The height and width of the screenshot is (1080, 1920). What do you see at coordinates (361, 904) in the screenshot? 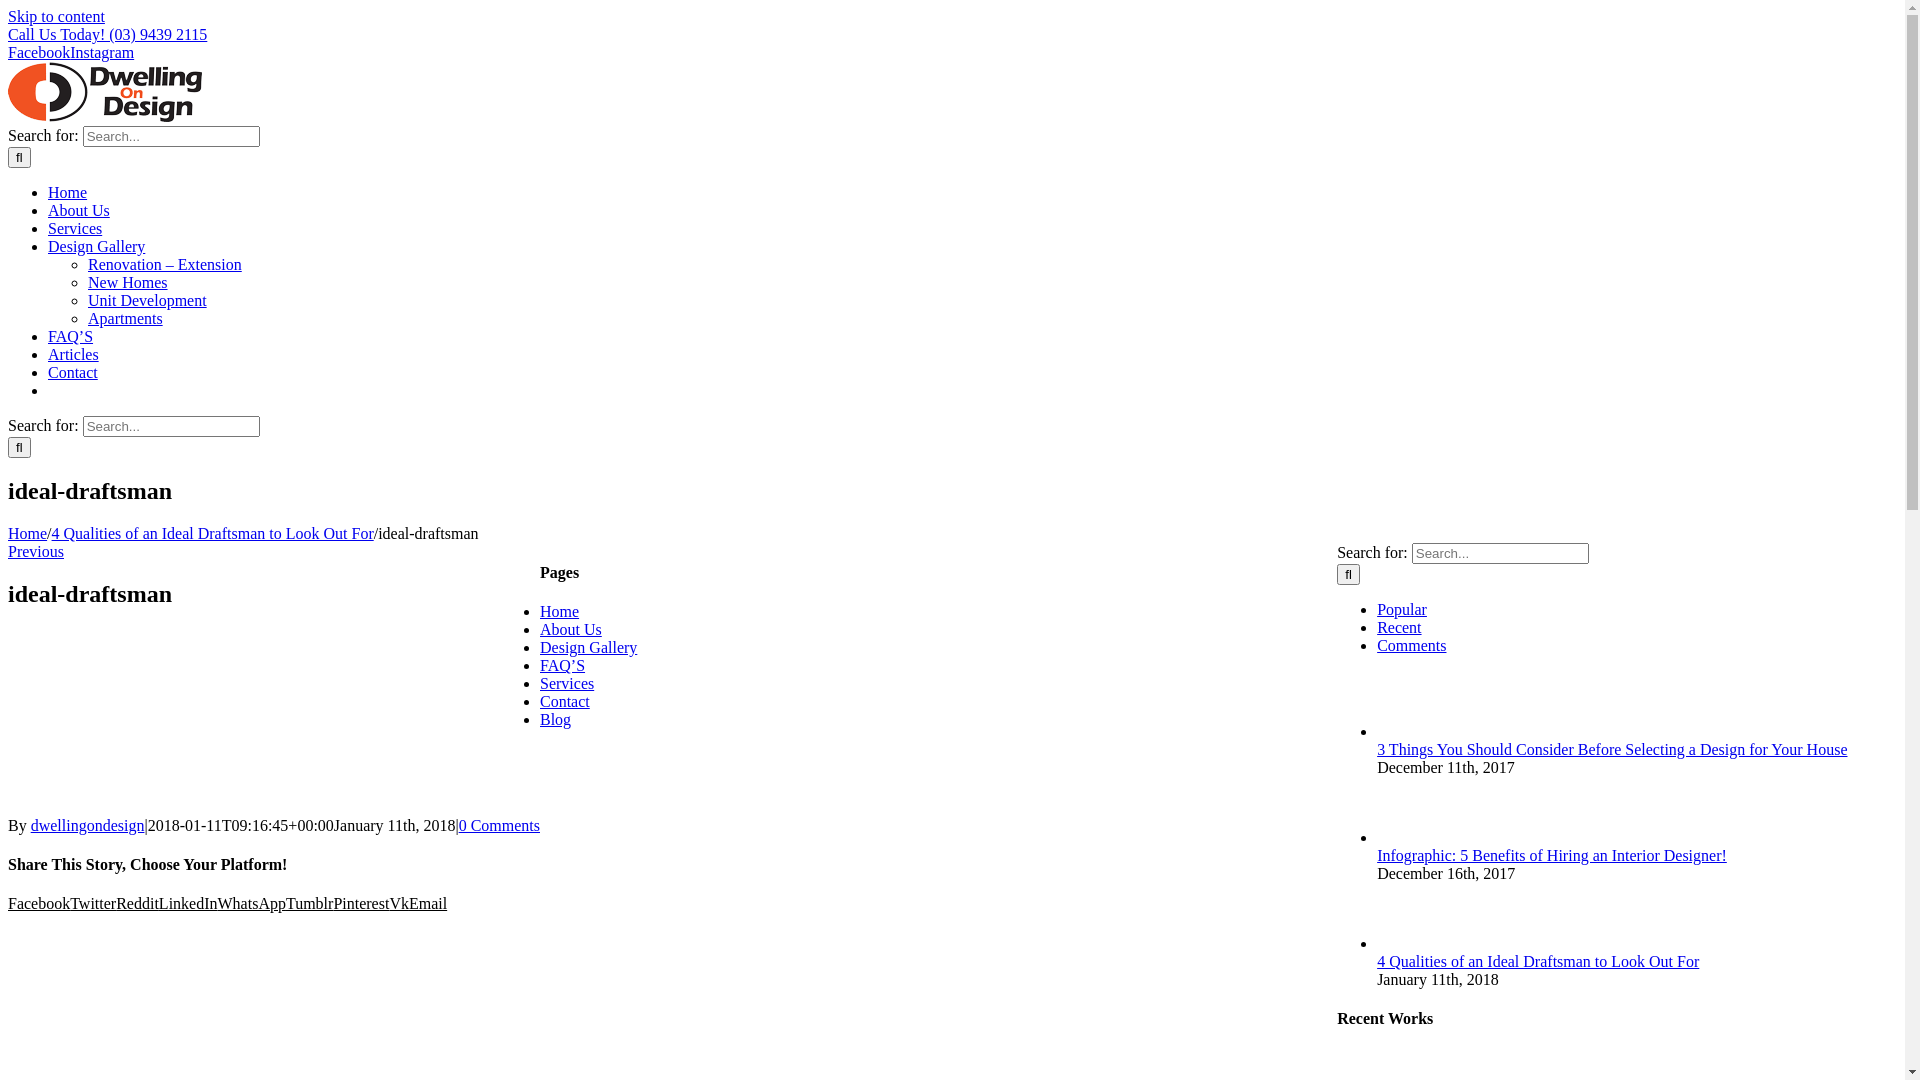
I see `Pinterest` at bounding box center [361, 904].